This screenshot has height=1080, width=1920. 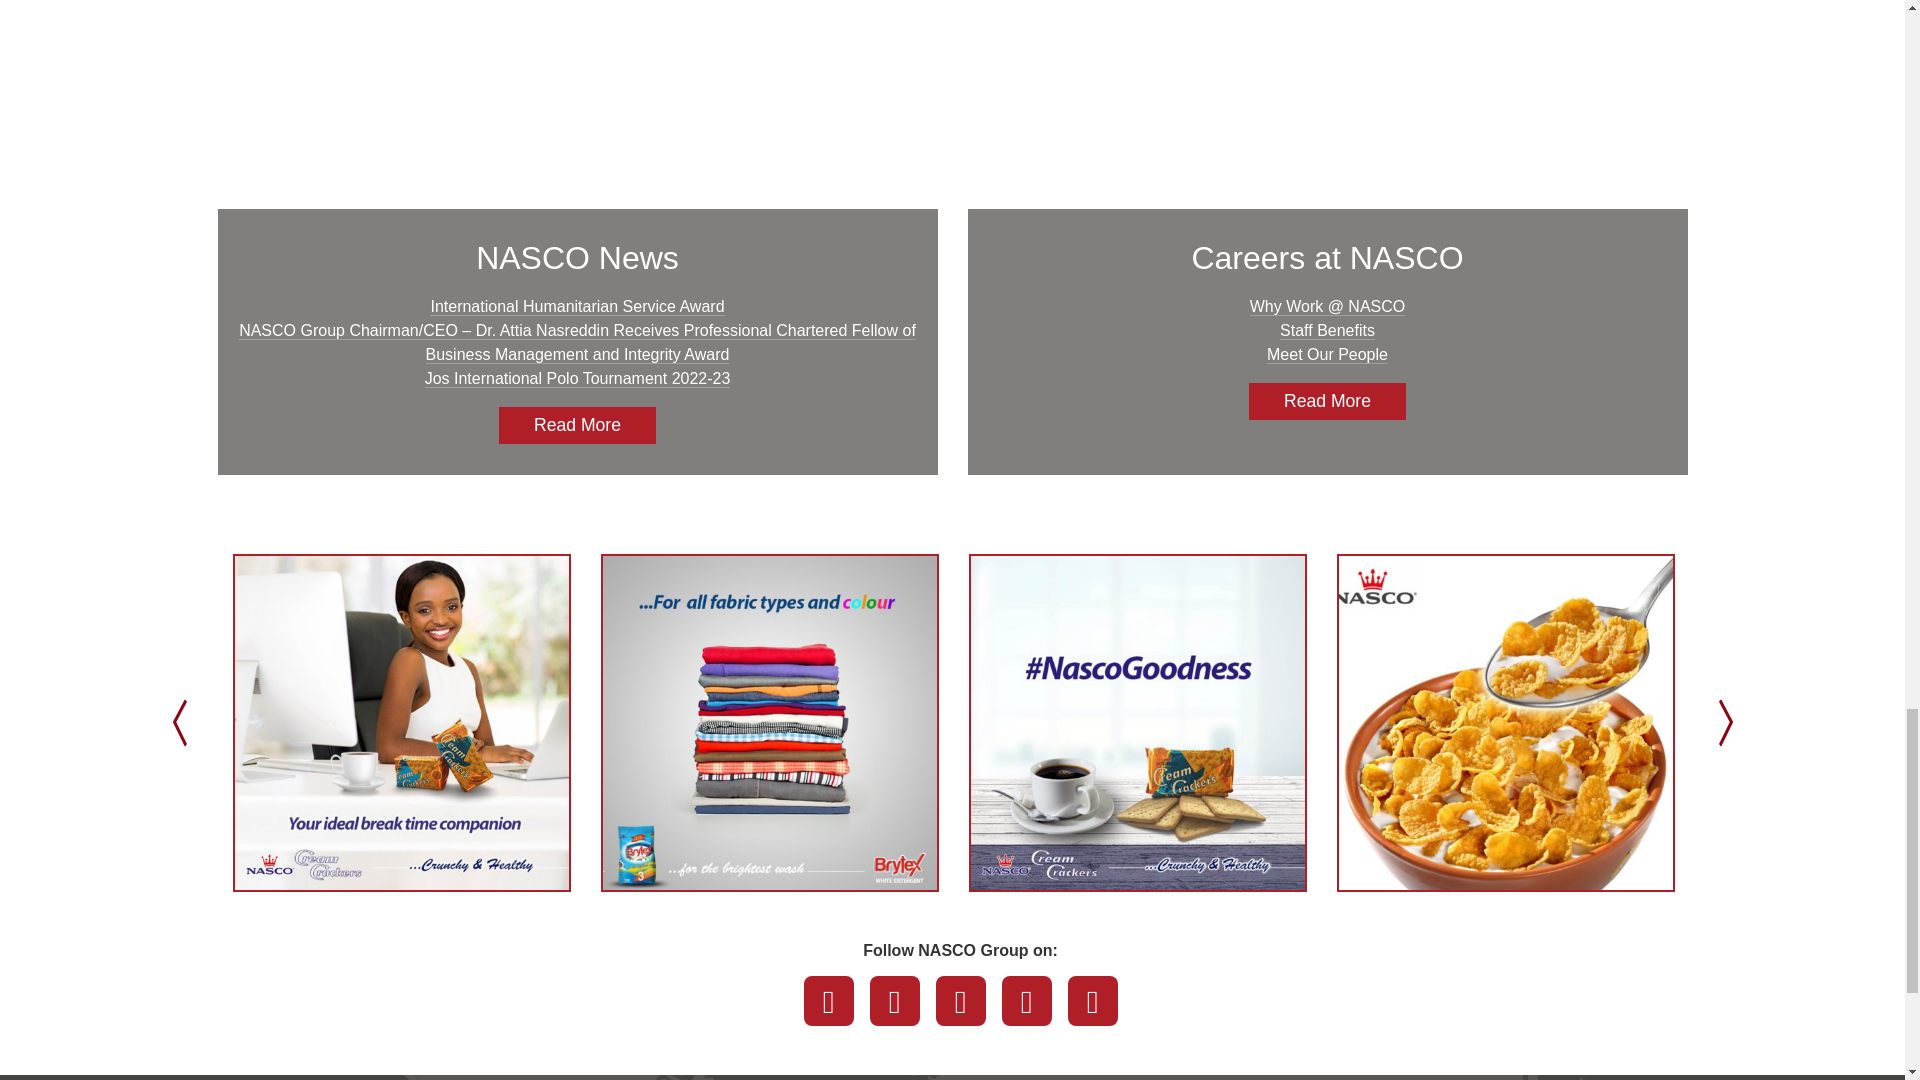 I want to click on NASCO News Item, so click(x=401, y=722).